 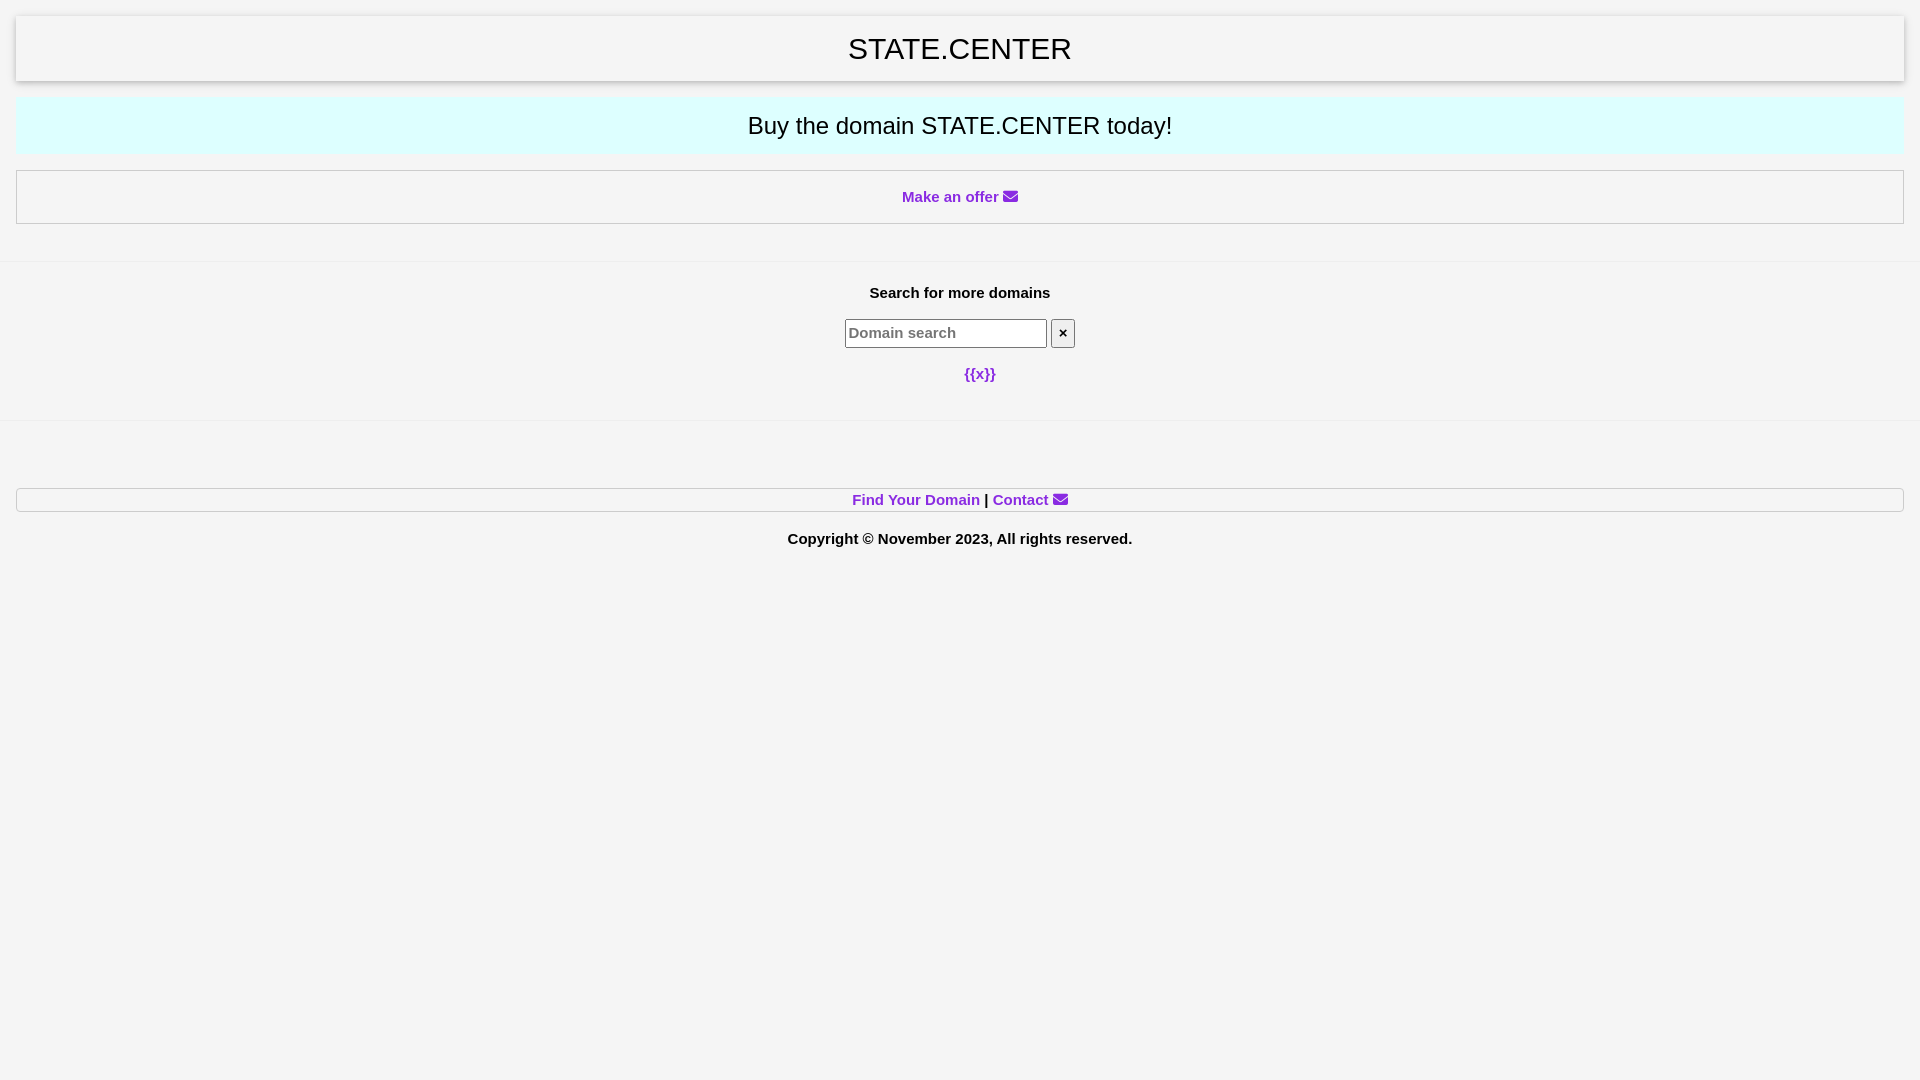 What do you see at coordinates (916, 500) in the screenshot?
I see `Find Your Domain` at bounding box center [916, 500].